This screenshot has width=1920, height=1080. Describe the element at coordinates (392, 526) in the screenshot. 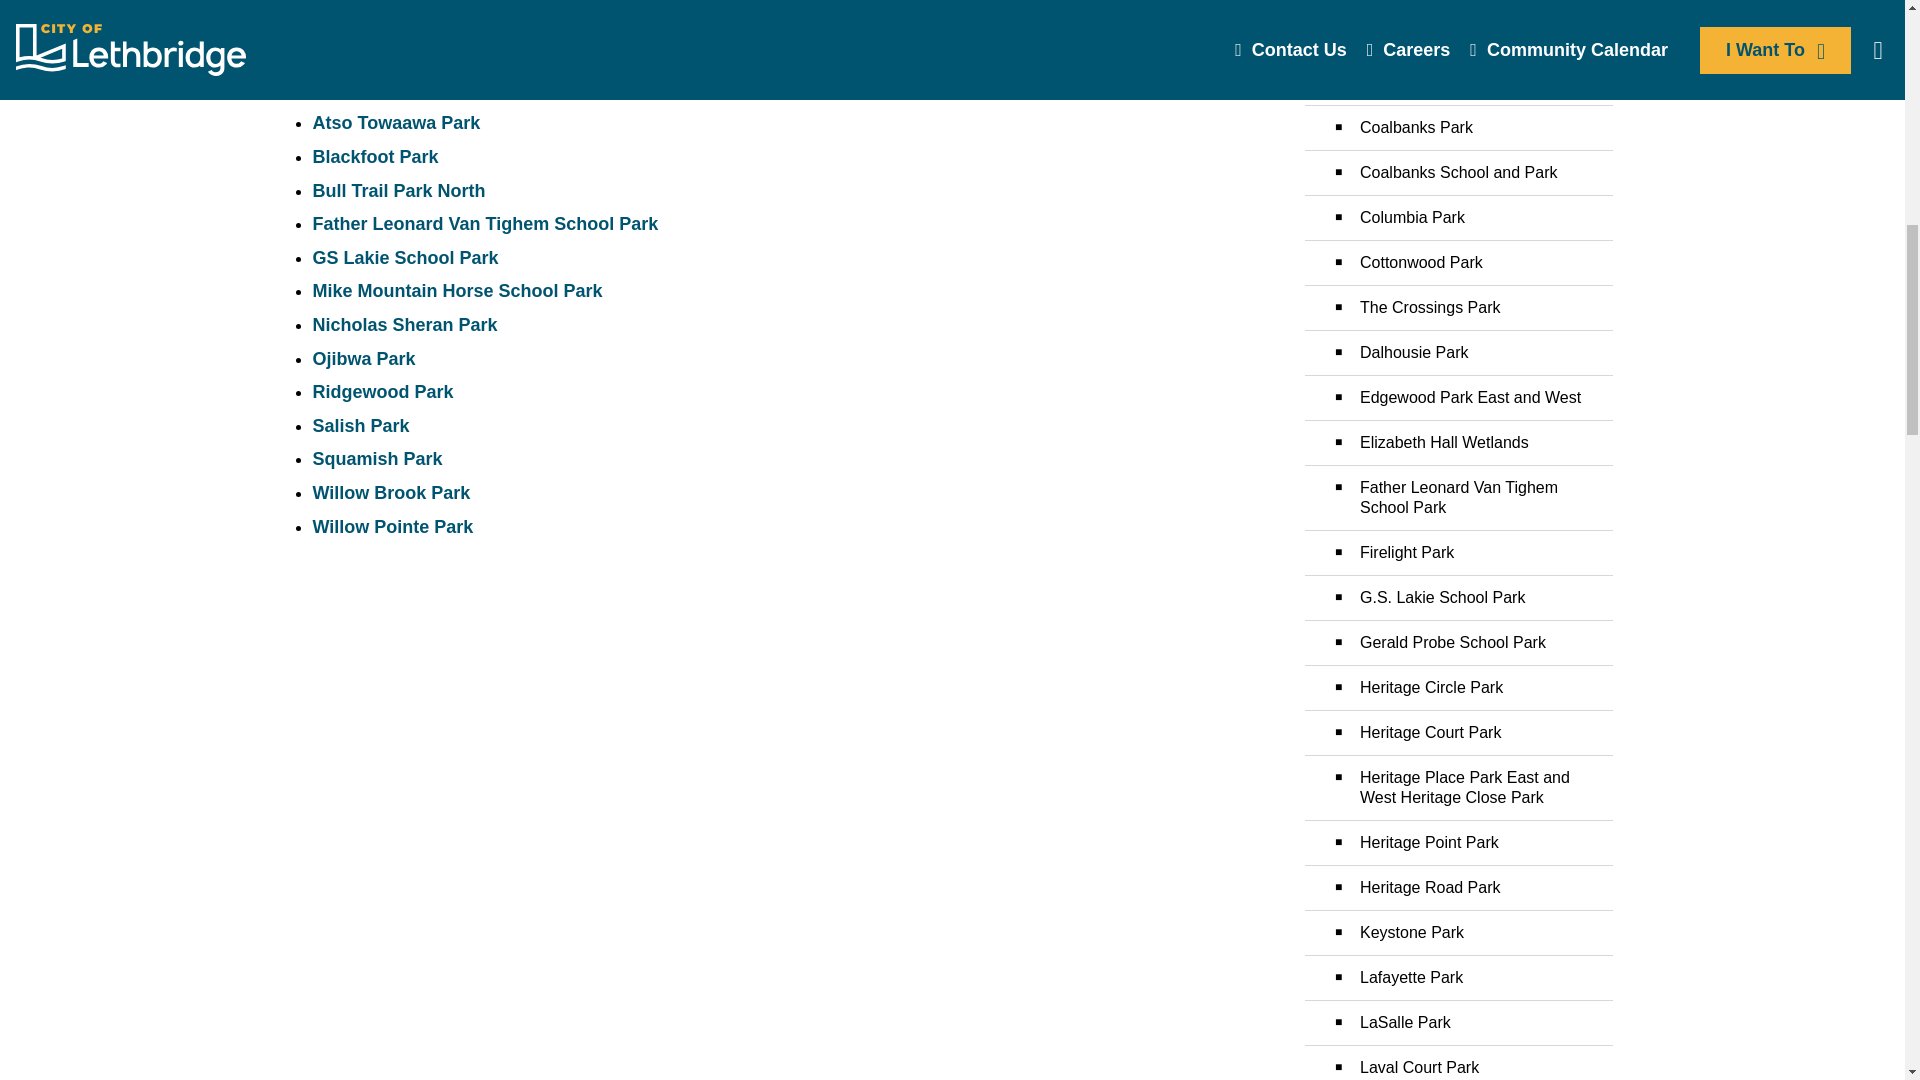

I see `Willow Pointe Park` at that location.